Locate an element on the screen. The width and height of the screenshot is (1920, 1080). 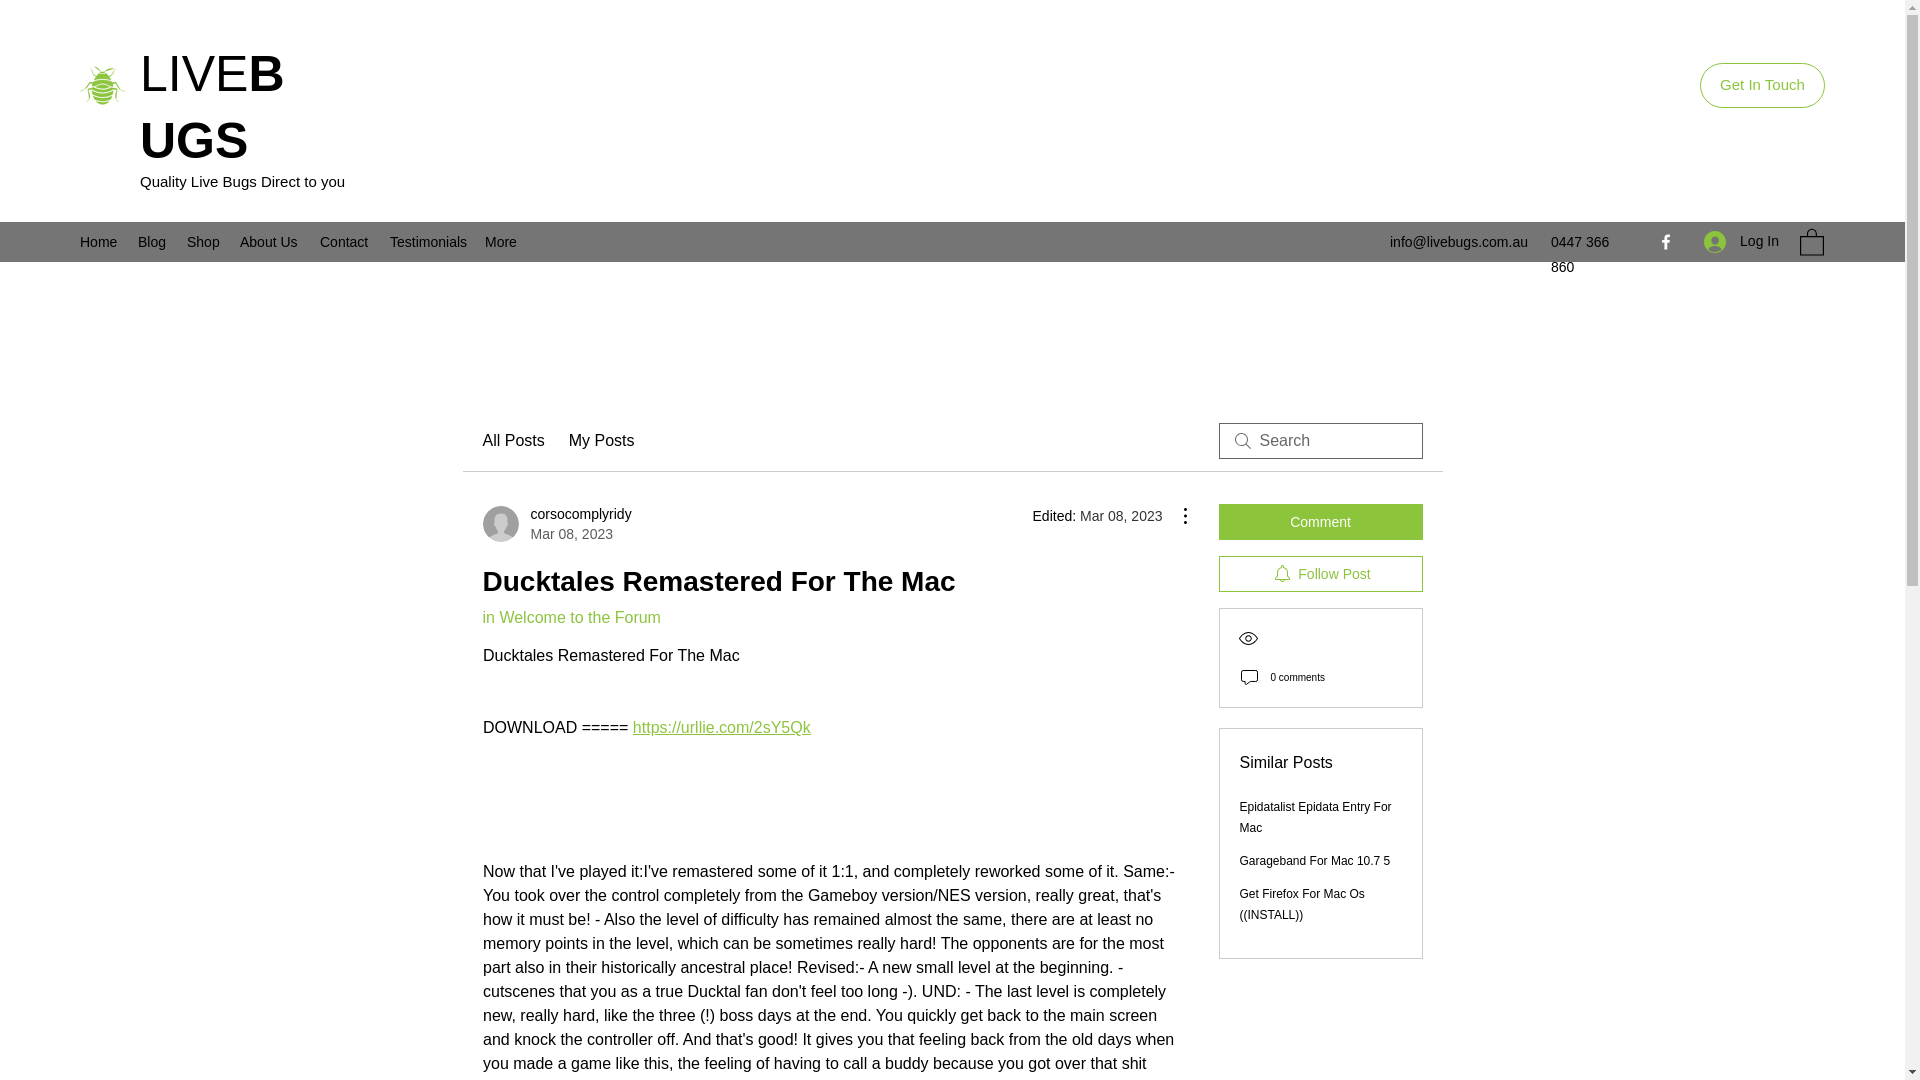
All Posts is located at coordinates (512, 440).